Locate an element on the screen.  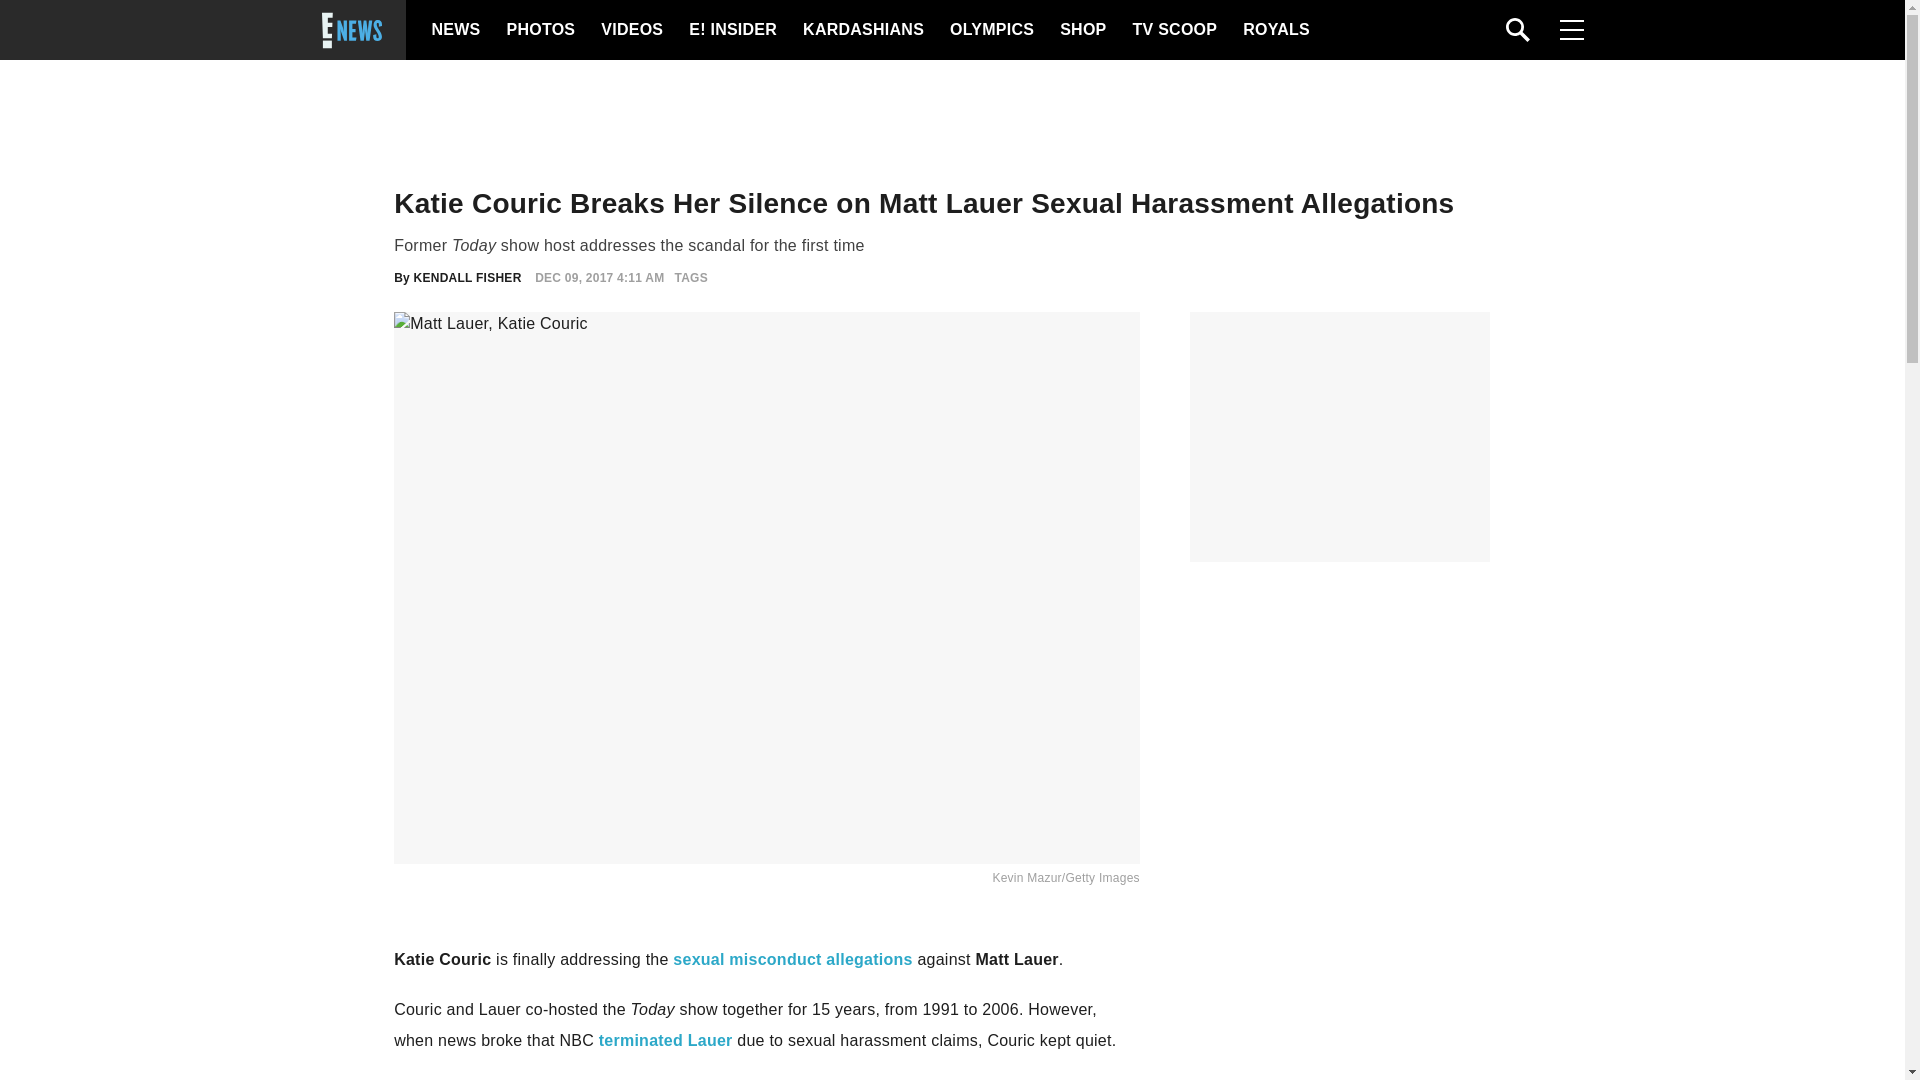
KARDASHIANS is located at coordinates (862, 30).